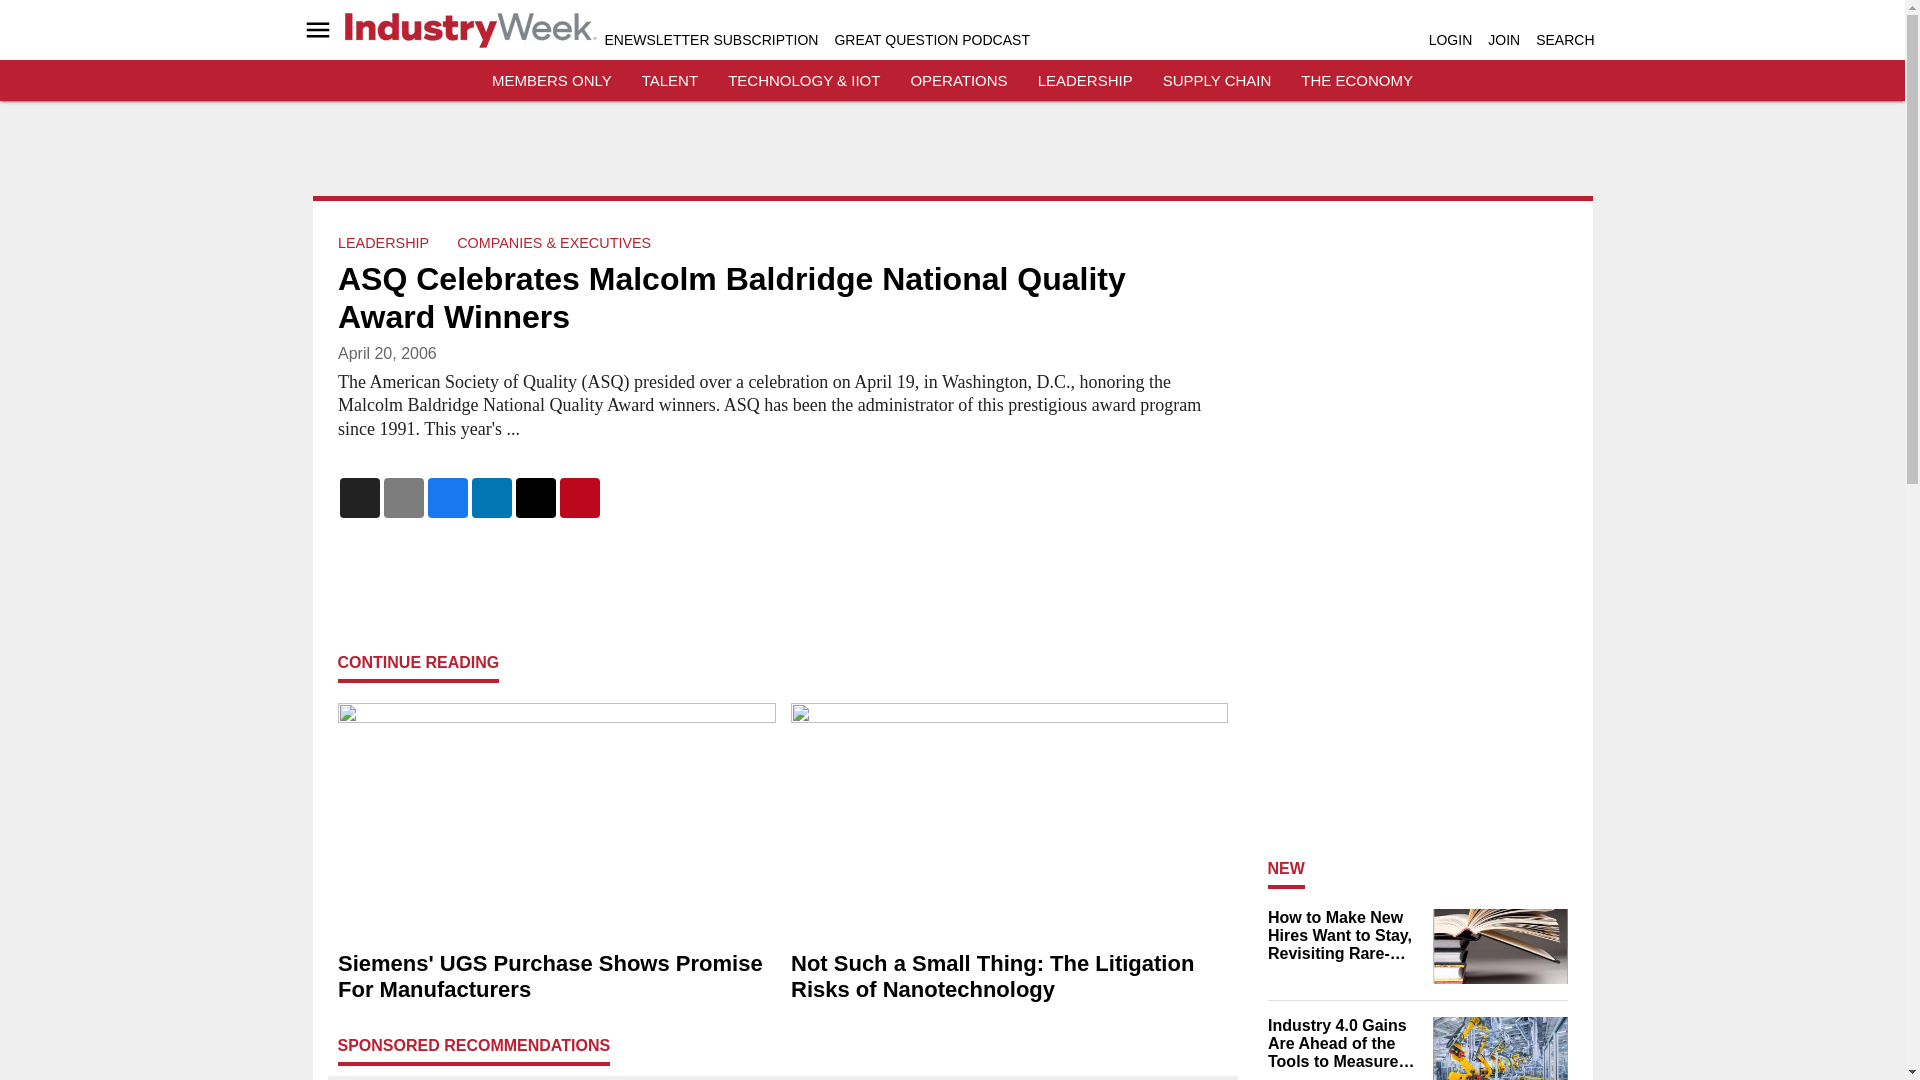 Image resolution: width=1920 pixels, height=1080 pixels. What do you see at coordinates (931, 40) in the screenshot?
I see `GREAT QUESTION PODCAST` at bounding box center [931, 40].